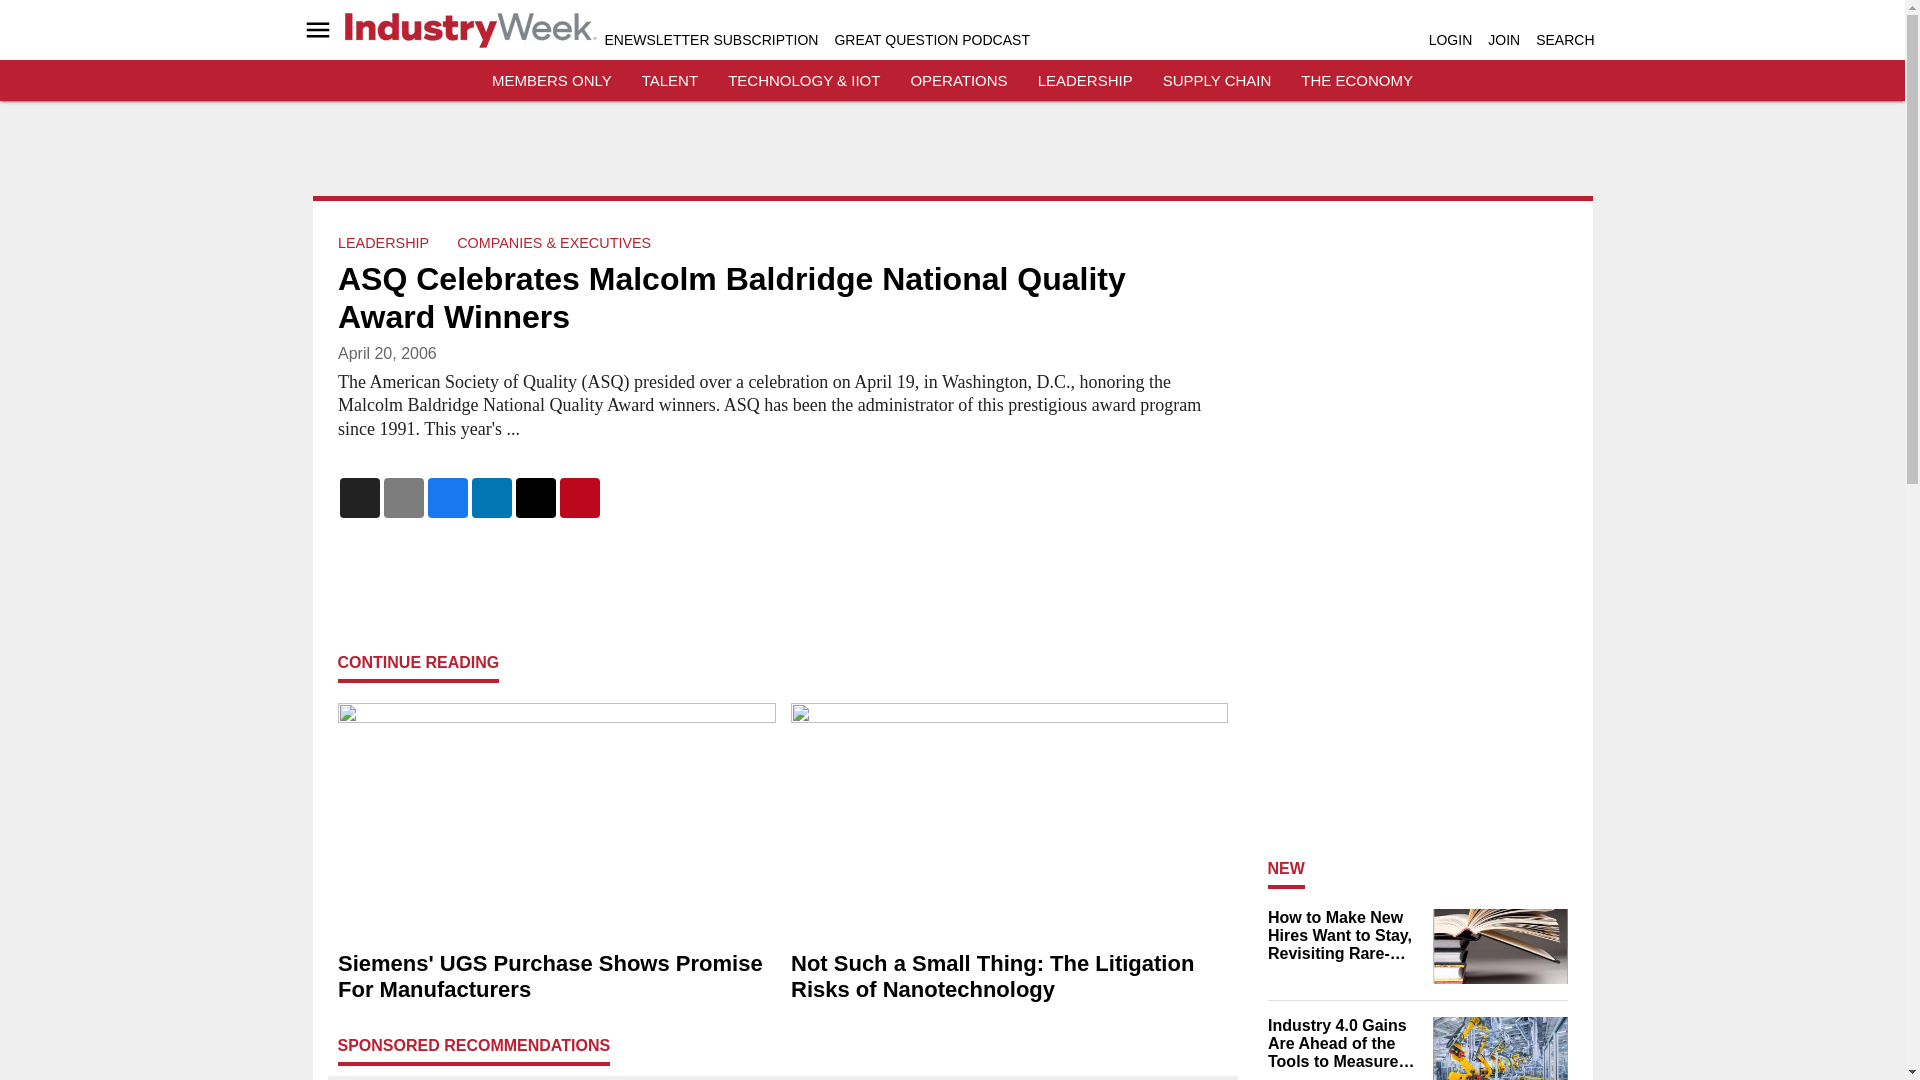 Image resolution: width=1920 pixels, height=1080 pixels. What do you see at coordinates (931, 40) in the screenshot?
I see `GREAT QUESTION PODCAST` at bounding box center [931, 40].